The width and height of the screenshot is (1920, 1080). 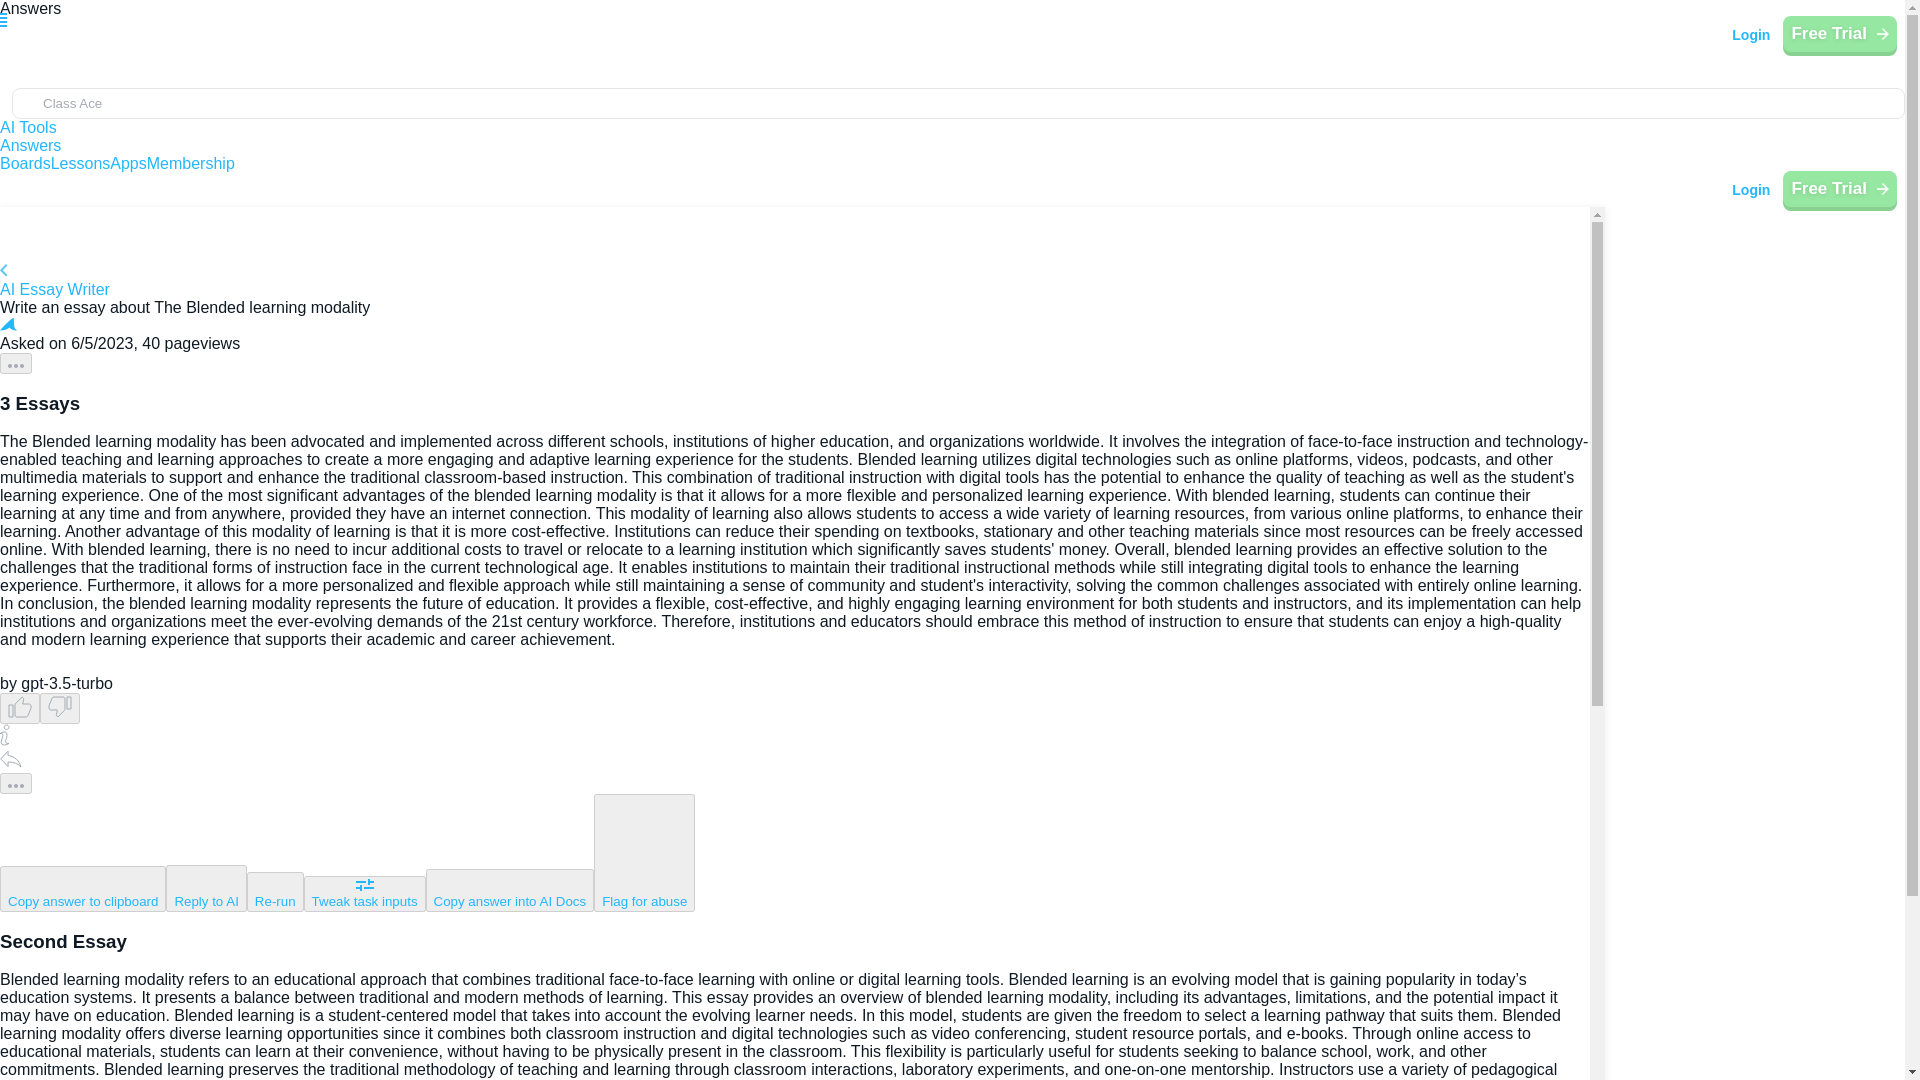 I want to click on Copy answer into AI Docs, so click(x=510, y=890).